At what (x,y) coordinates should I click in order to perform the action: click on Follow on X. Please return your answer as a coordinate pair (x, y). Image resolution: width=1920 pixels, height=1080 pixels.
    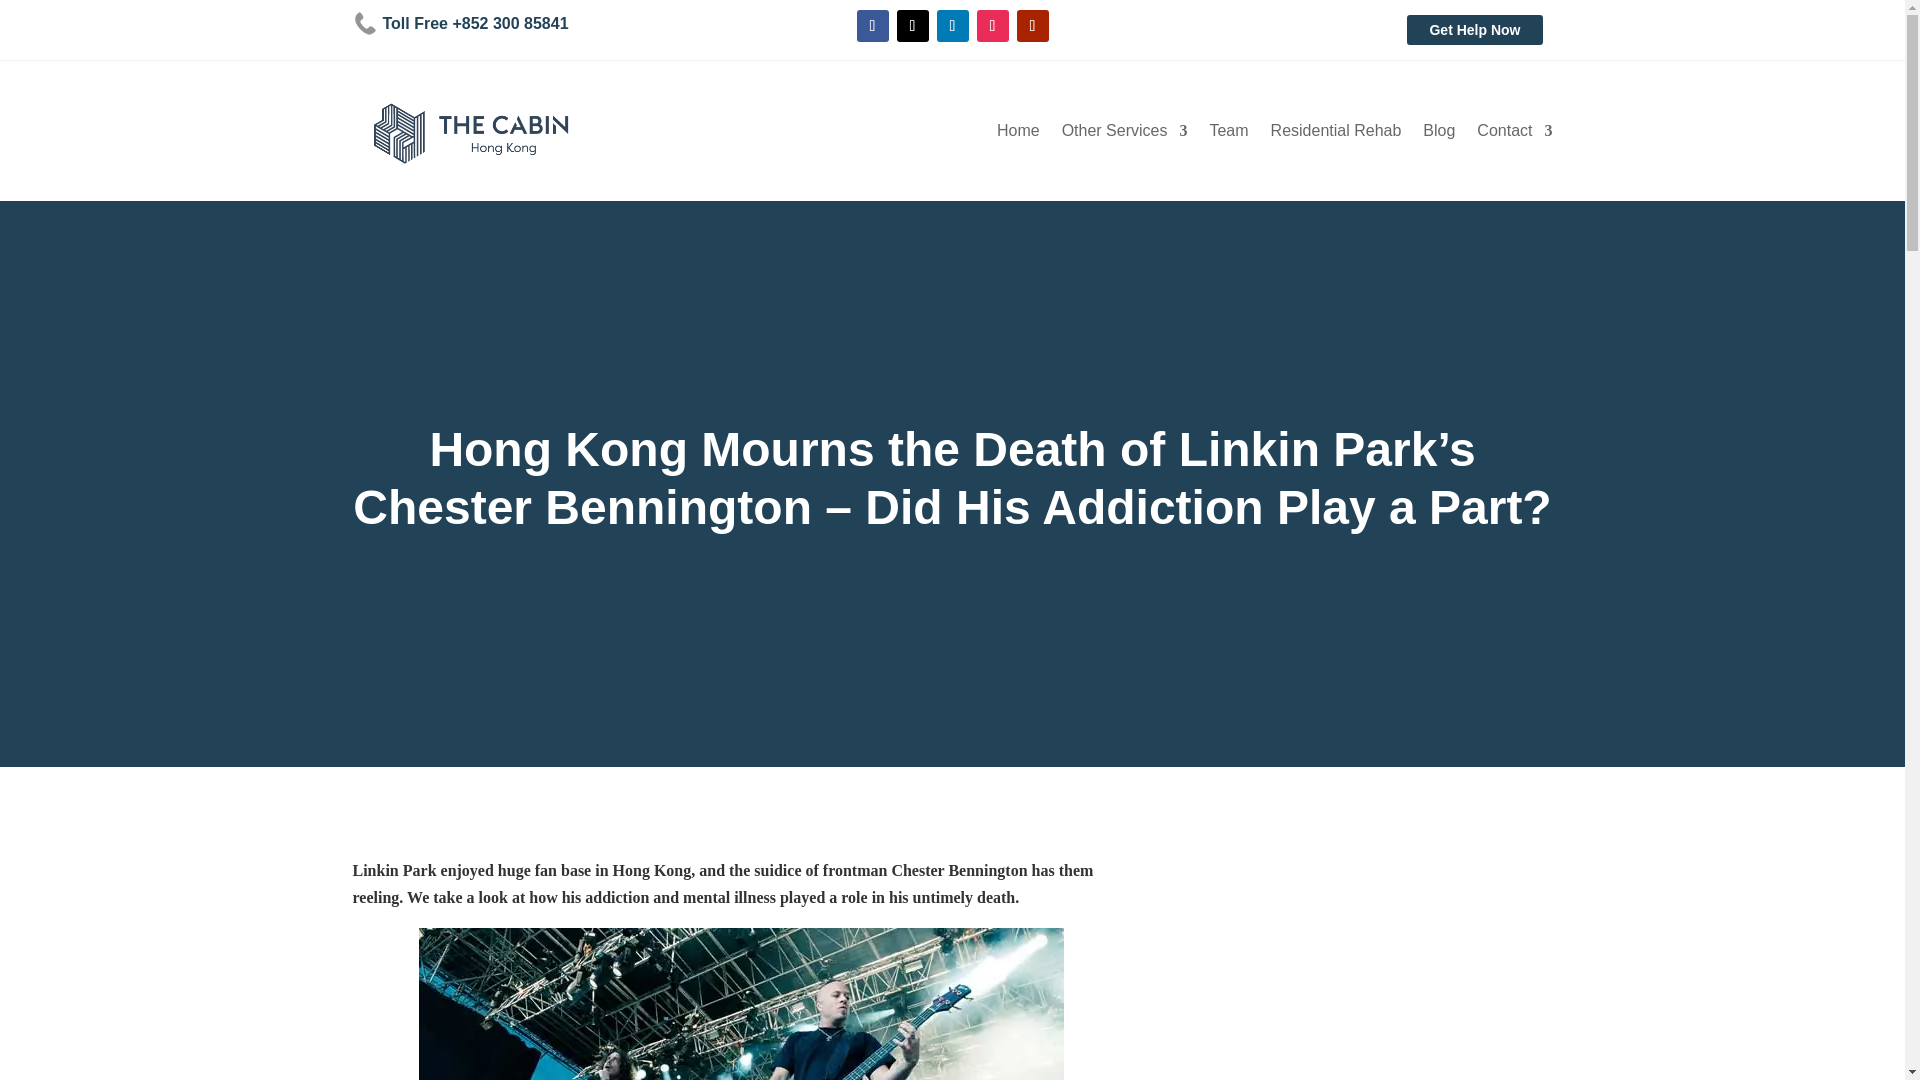
    Looking at the image, I should click on (912, 26).